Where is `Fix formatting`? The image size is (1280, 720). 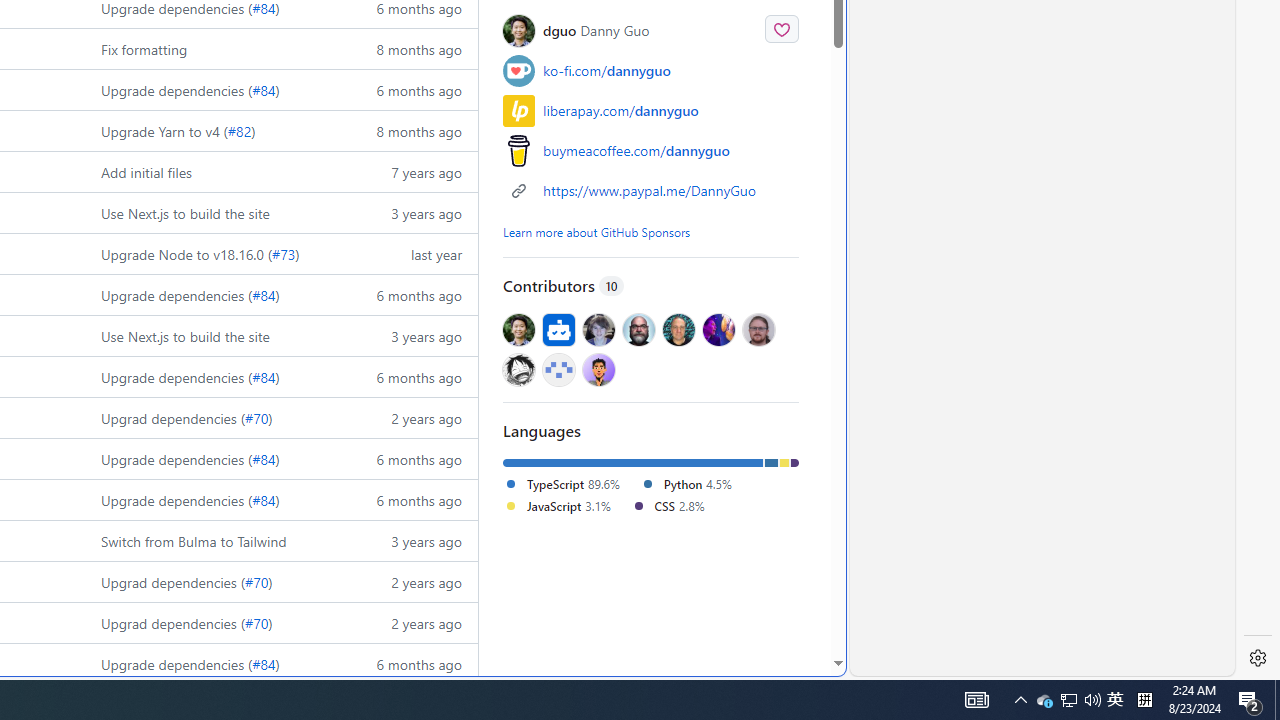
Fix formatting is located at coordinates (212, 48).